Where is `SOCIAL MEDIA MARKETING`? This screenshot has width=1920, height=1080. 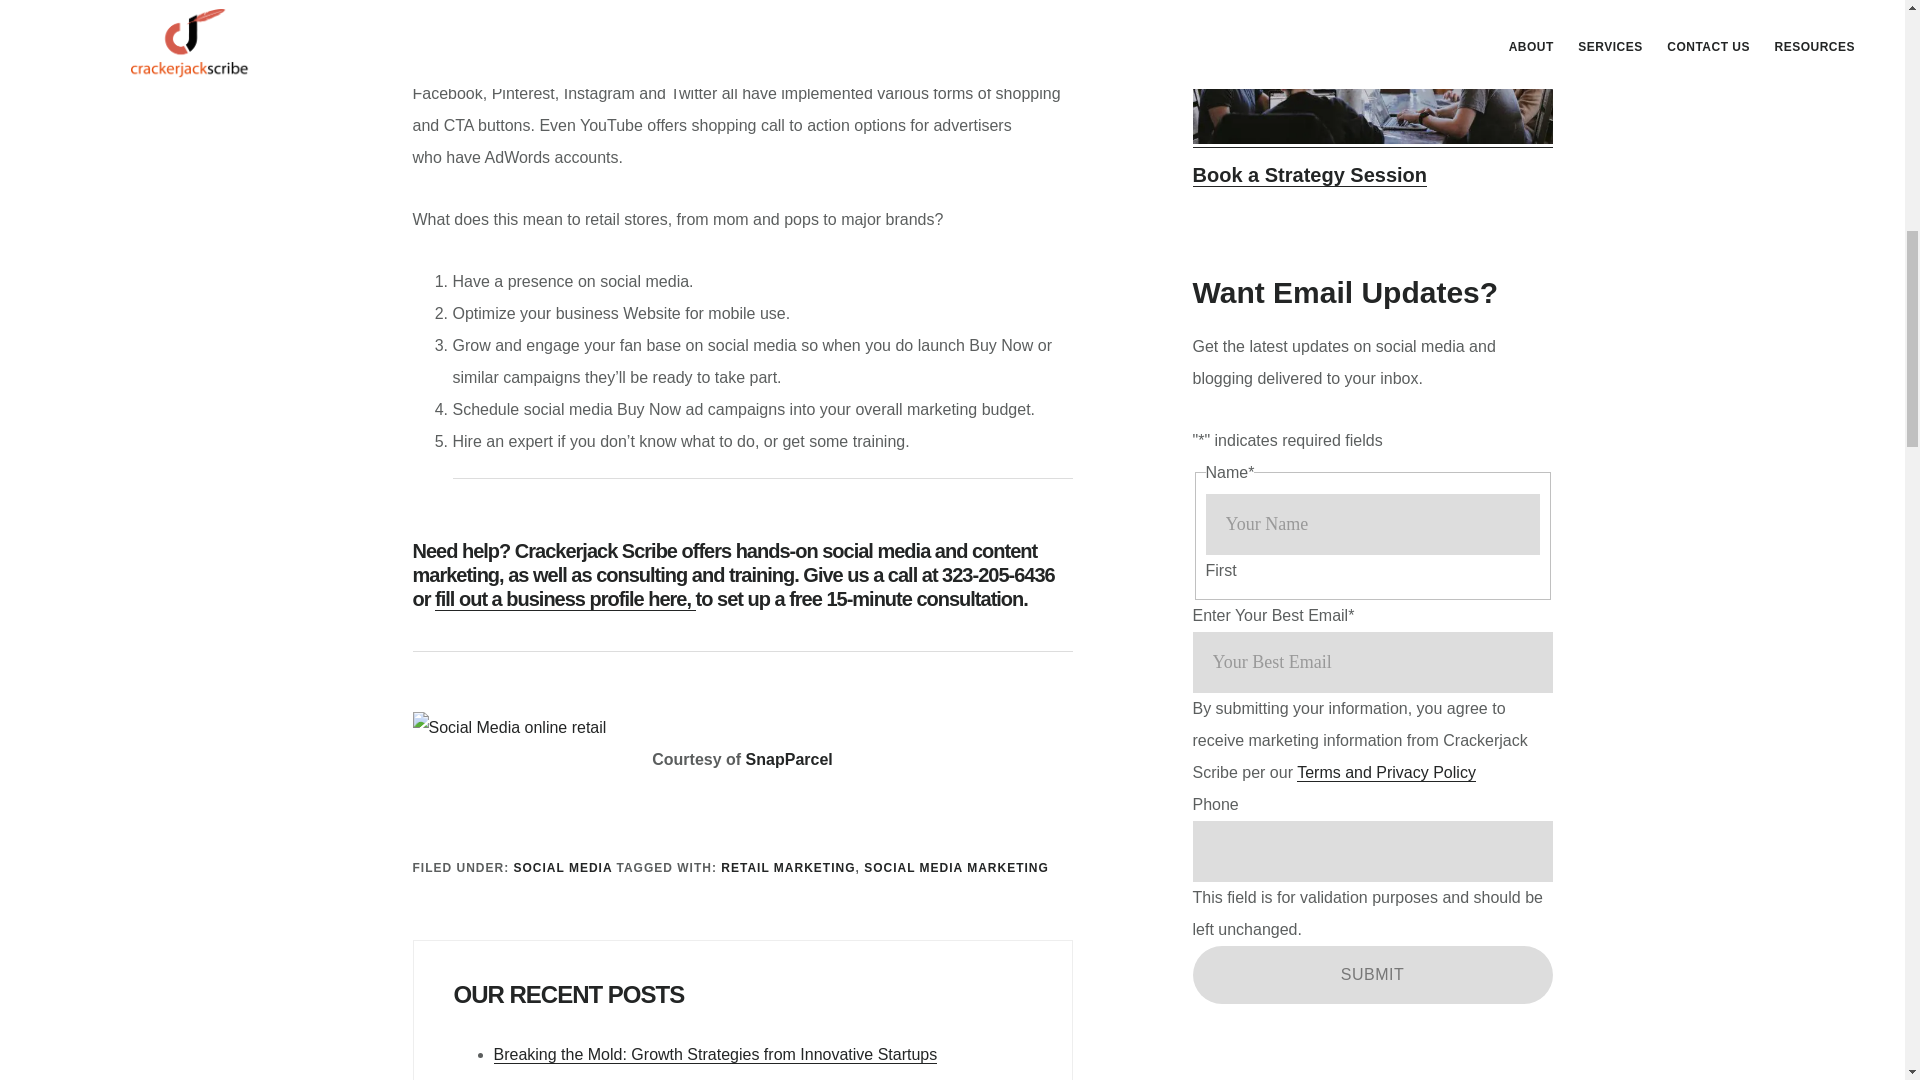
SOCIAL MEDIA MARKETING is located at coordinates (956, 867).